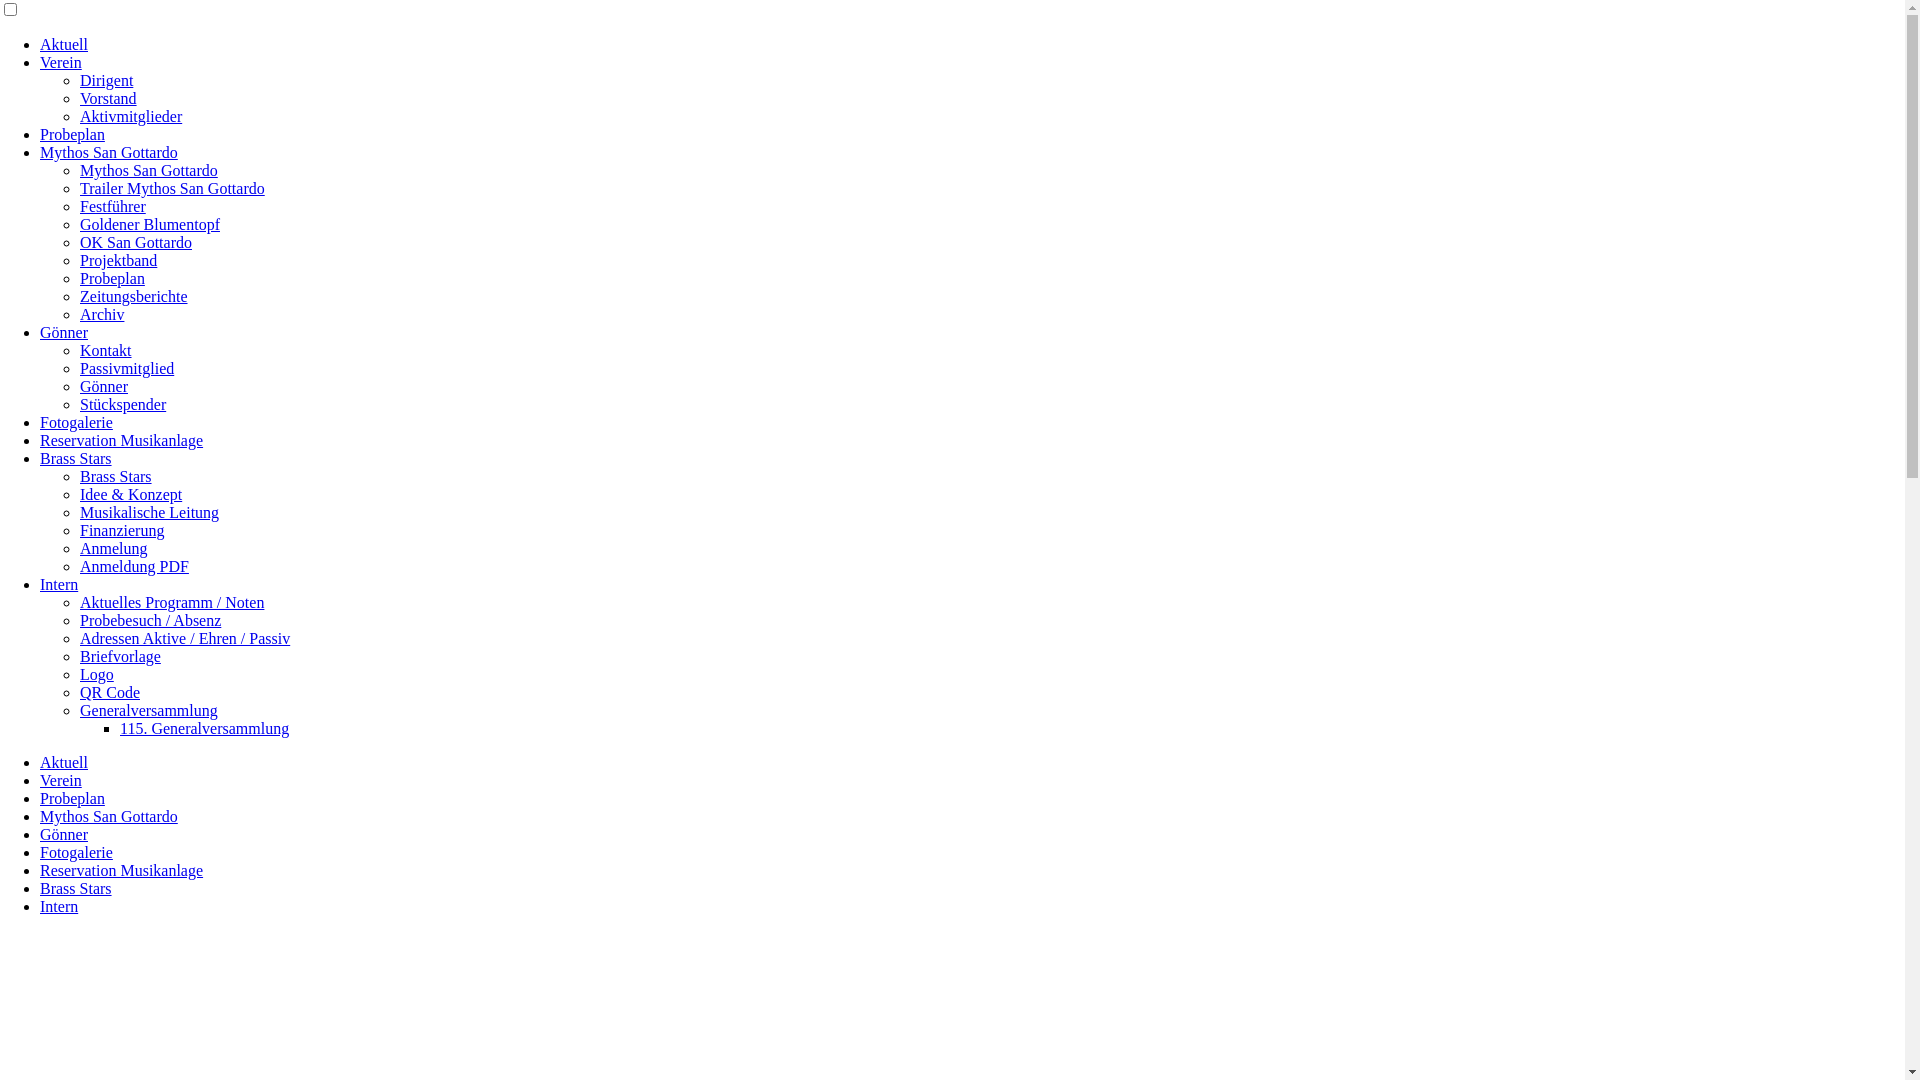 The width and height of the screenshot is (1920, 1080). Describe the element at coordinates (76, 422) in the screenshot. I see `Fotogalerie` at that location.